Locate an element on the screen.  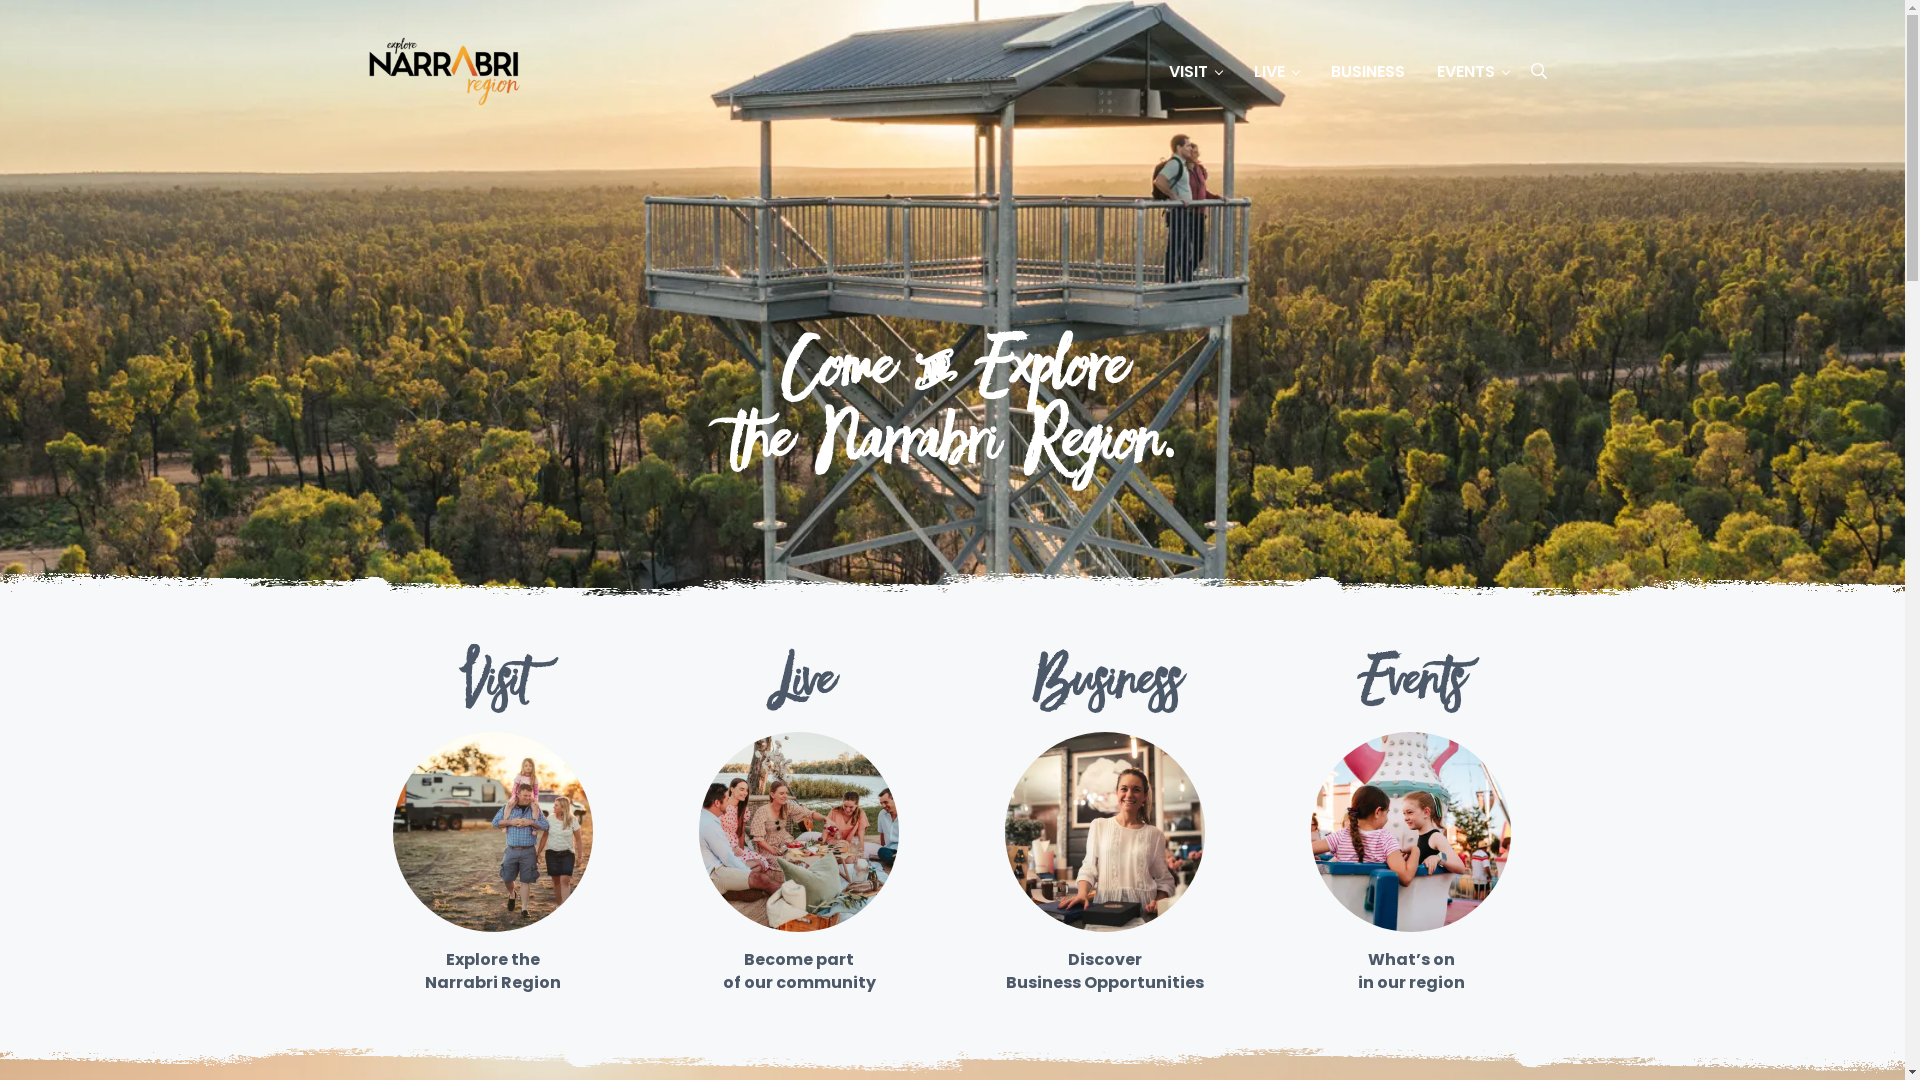
VISIT is located at coordinates (1194, 72).